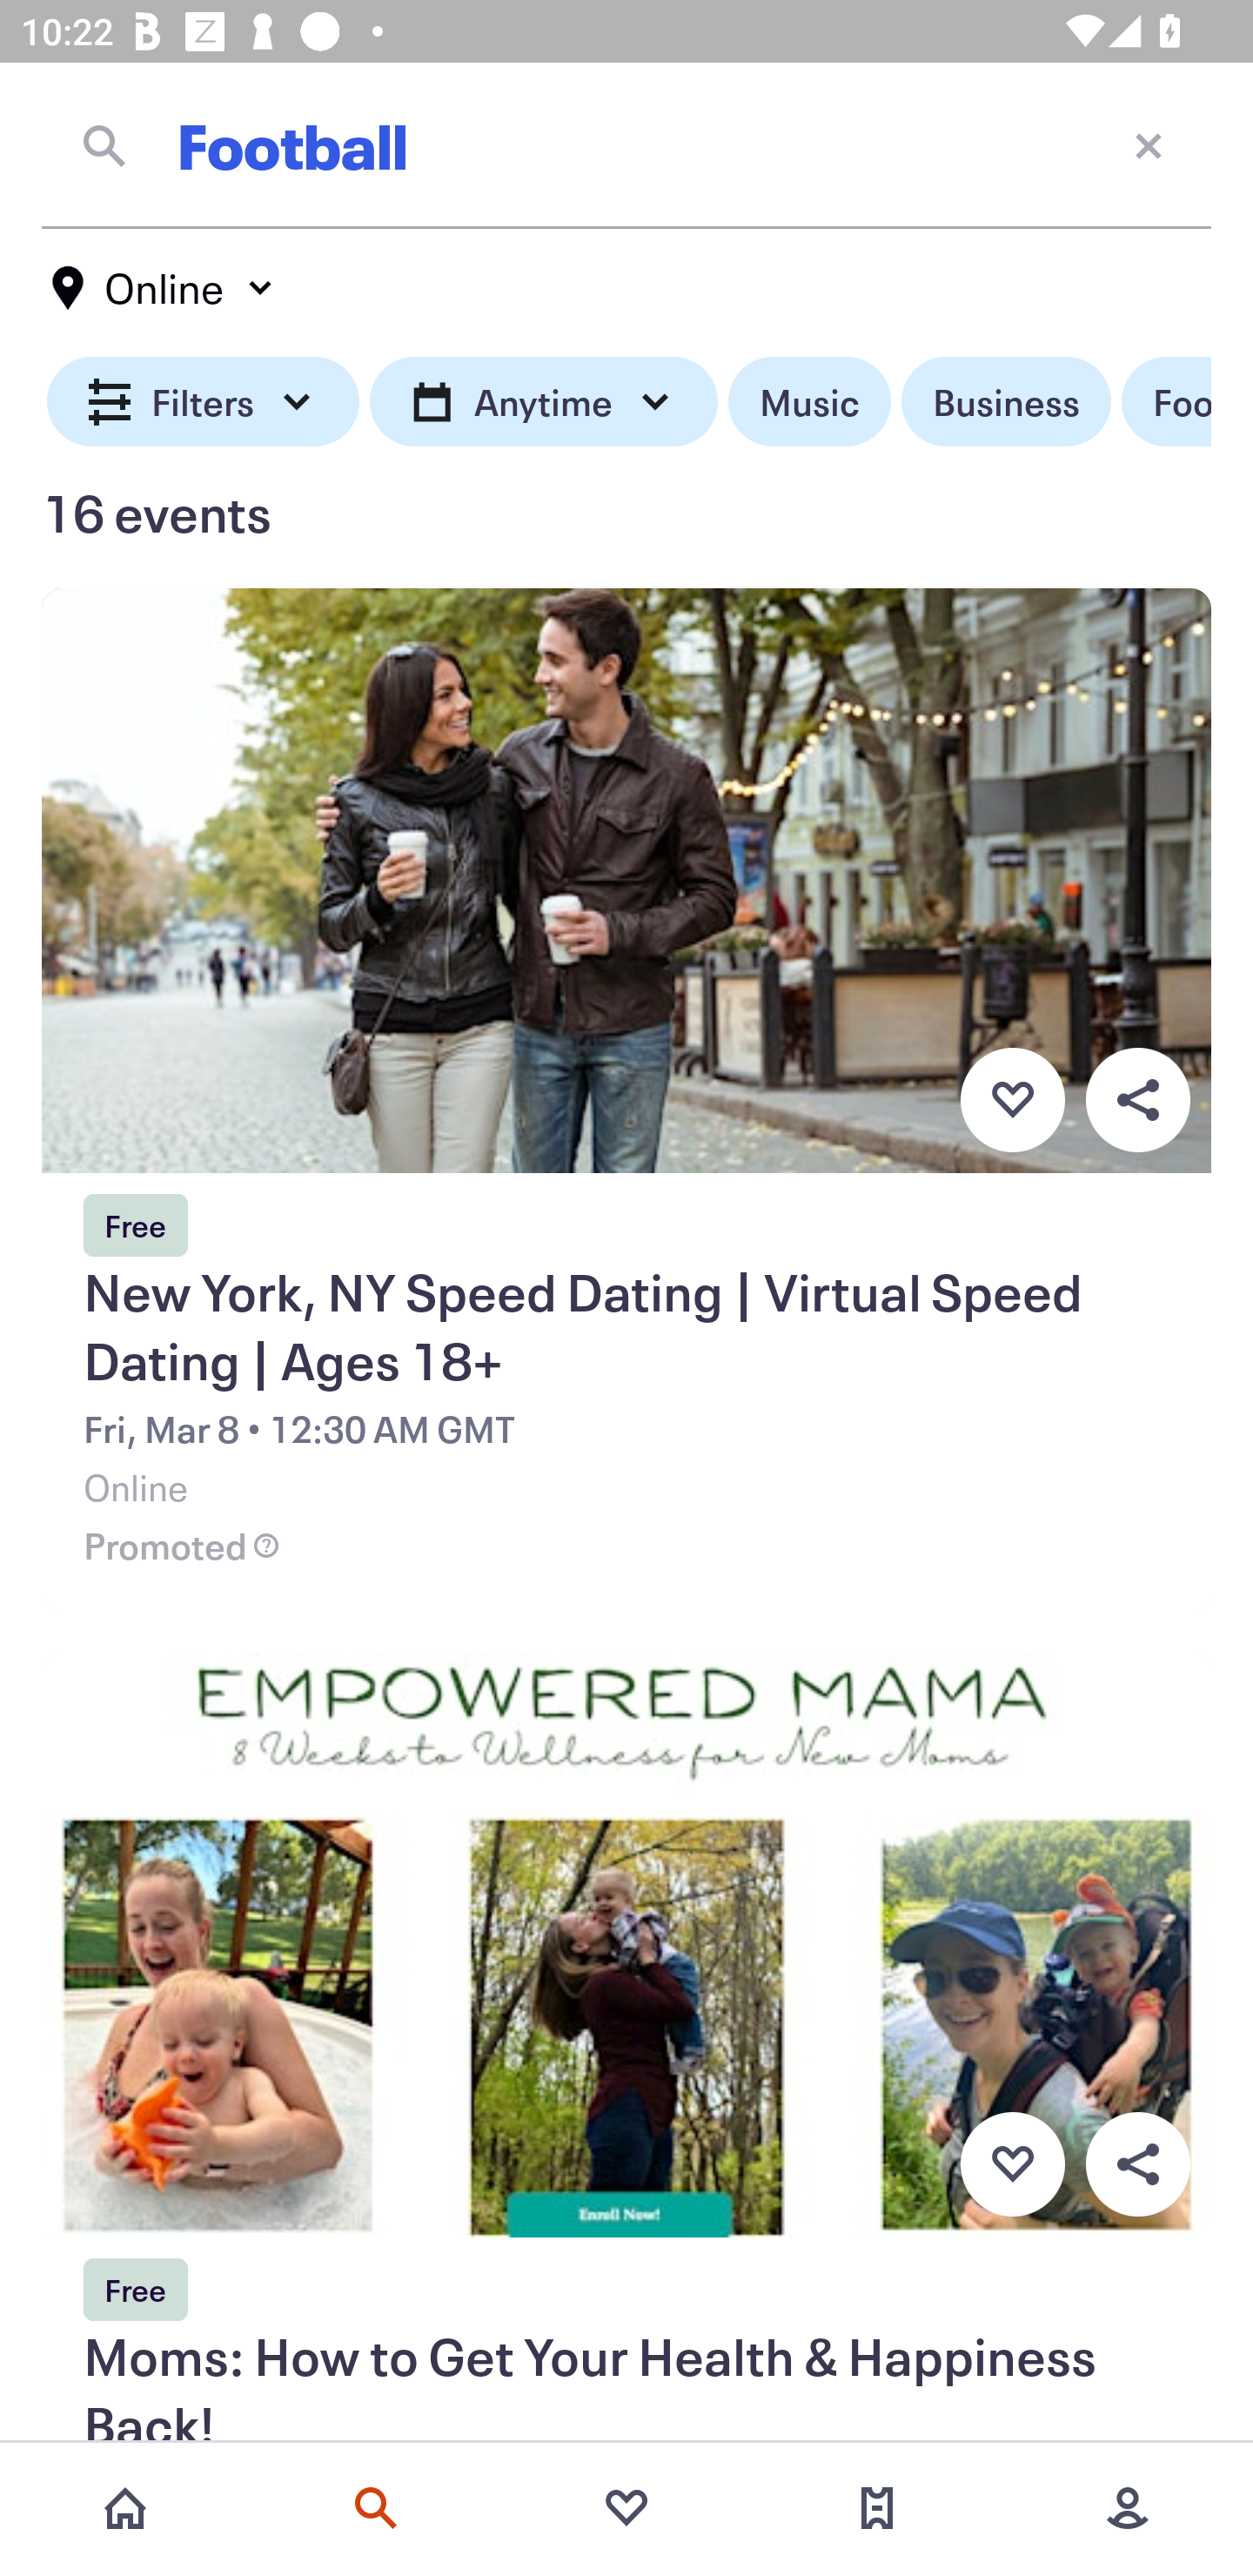  What do you see at coordinates (1006, 402) in the screenshot?
I see `Business` at bounding box center [1006, 402].